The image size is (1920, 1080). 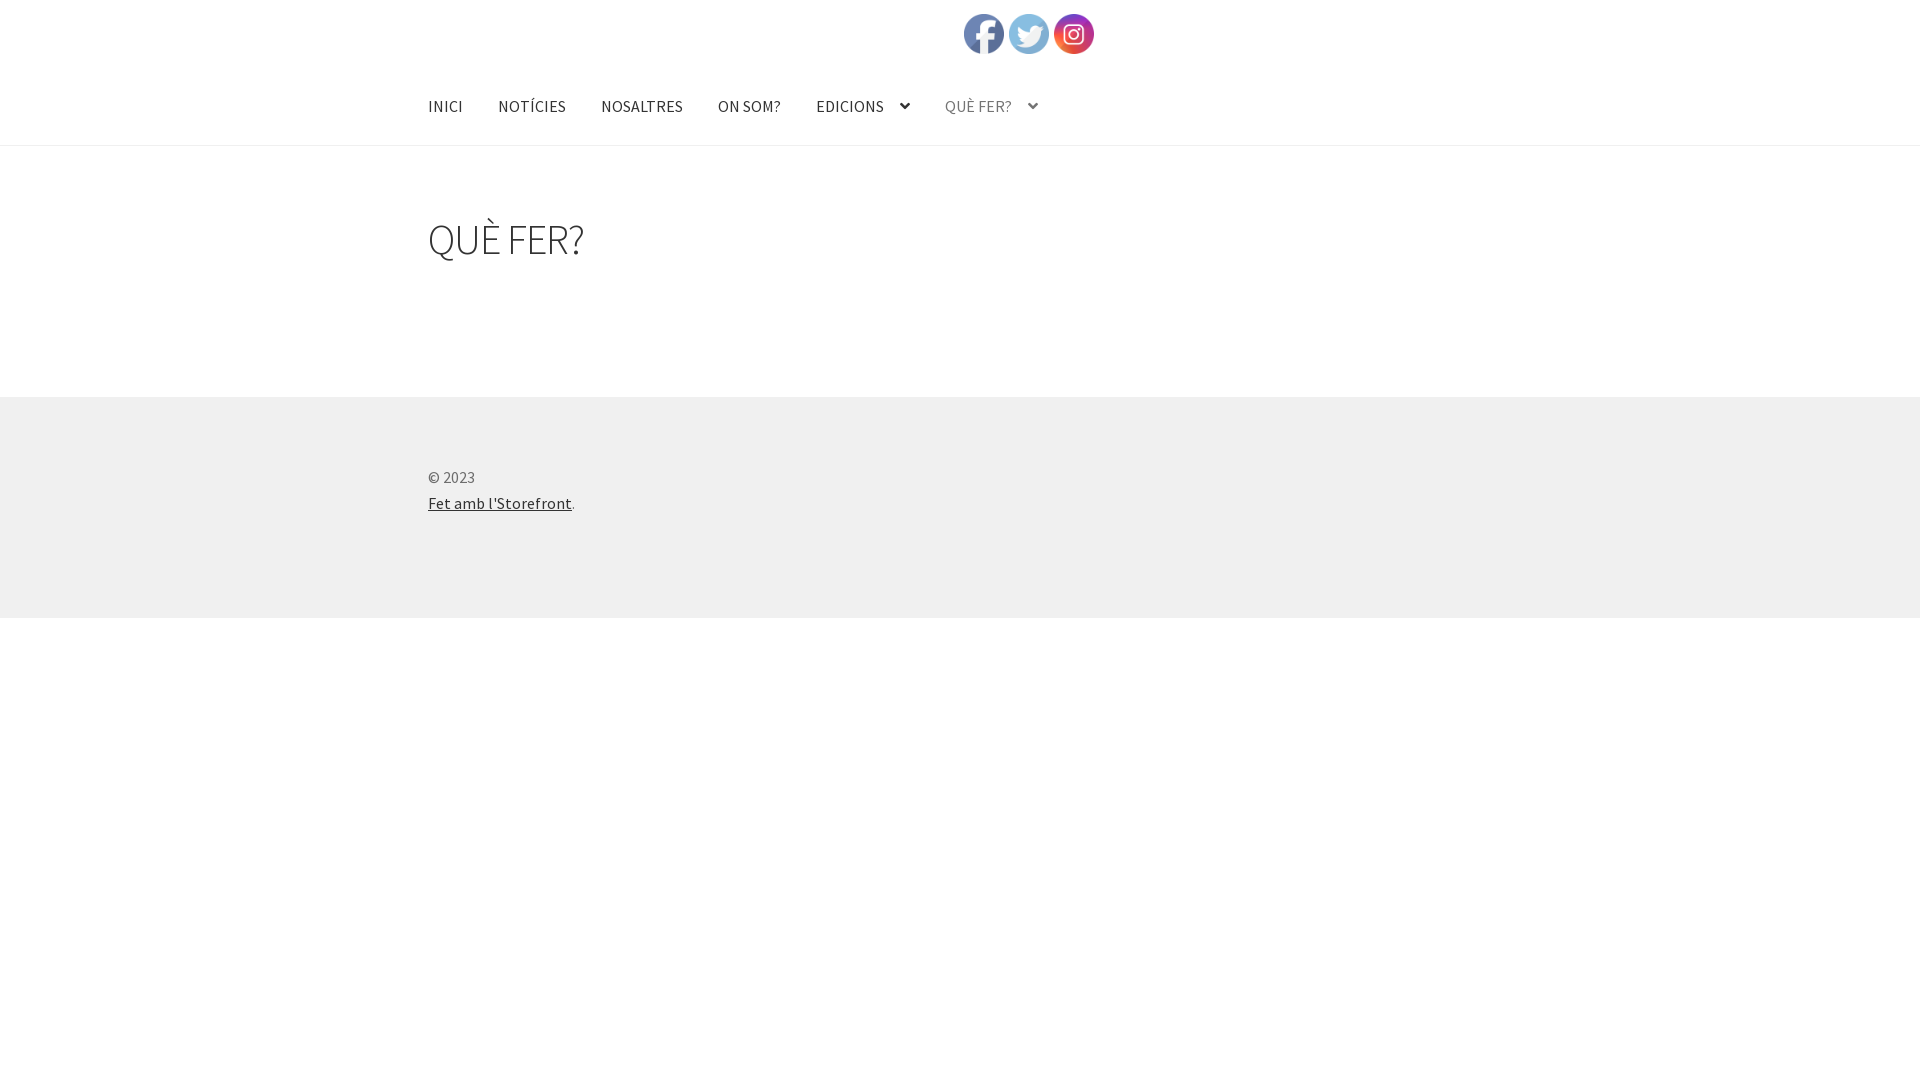 What do you see at coordinates (863, 107) in the screenshot?
I see `EDICIONS` at bounding box center [863, 107].